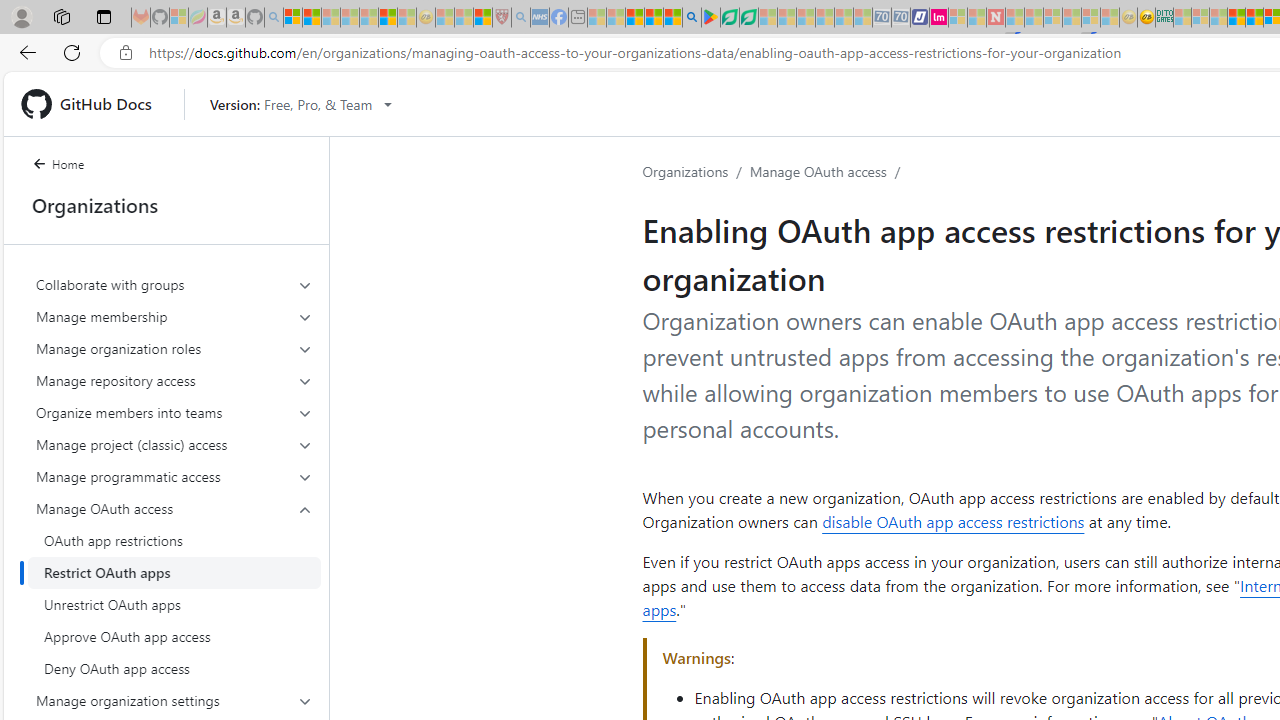 This screenshot has height=720, width=1280. What do you see at coordinates (174, 380) in the screenshot?
I see `Manage repository access` at bounding box center [174, 380].